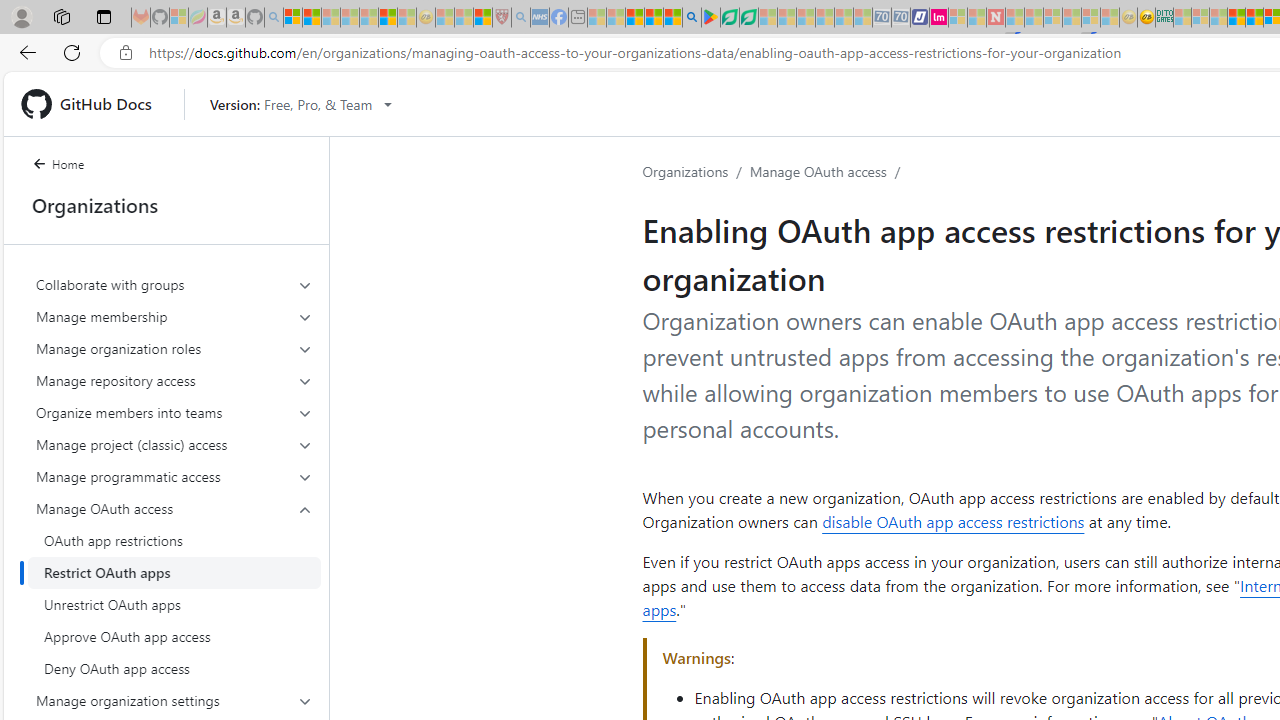 This screenshot has height=720, width=1280. What do you see at coordinates (174, 380) in the screenshot?
I see `Manage repository access` at bounding box center [174, 380].